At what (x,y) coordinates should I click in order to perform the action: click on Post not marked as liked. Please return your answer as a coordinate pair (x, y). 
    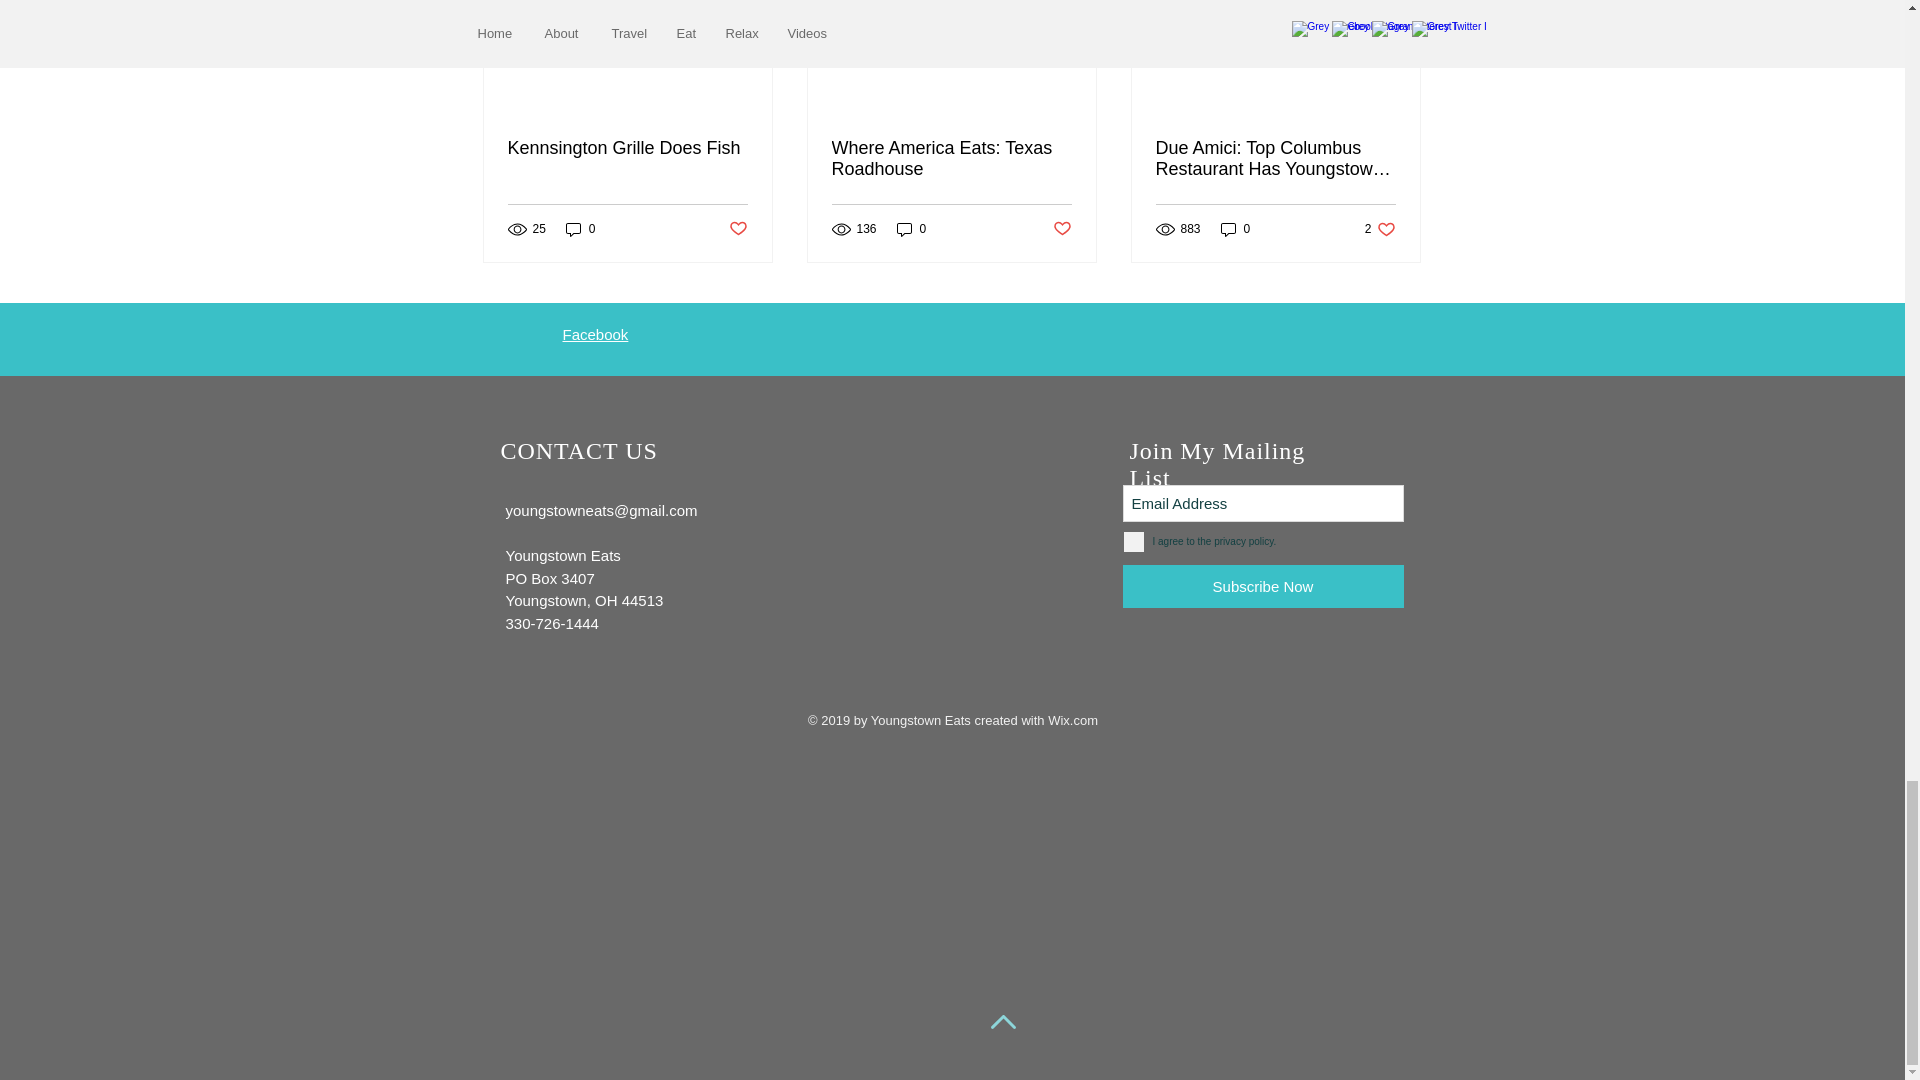
    Looking at the image, I should click on (1062, 229).